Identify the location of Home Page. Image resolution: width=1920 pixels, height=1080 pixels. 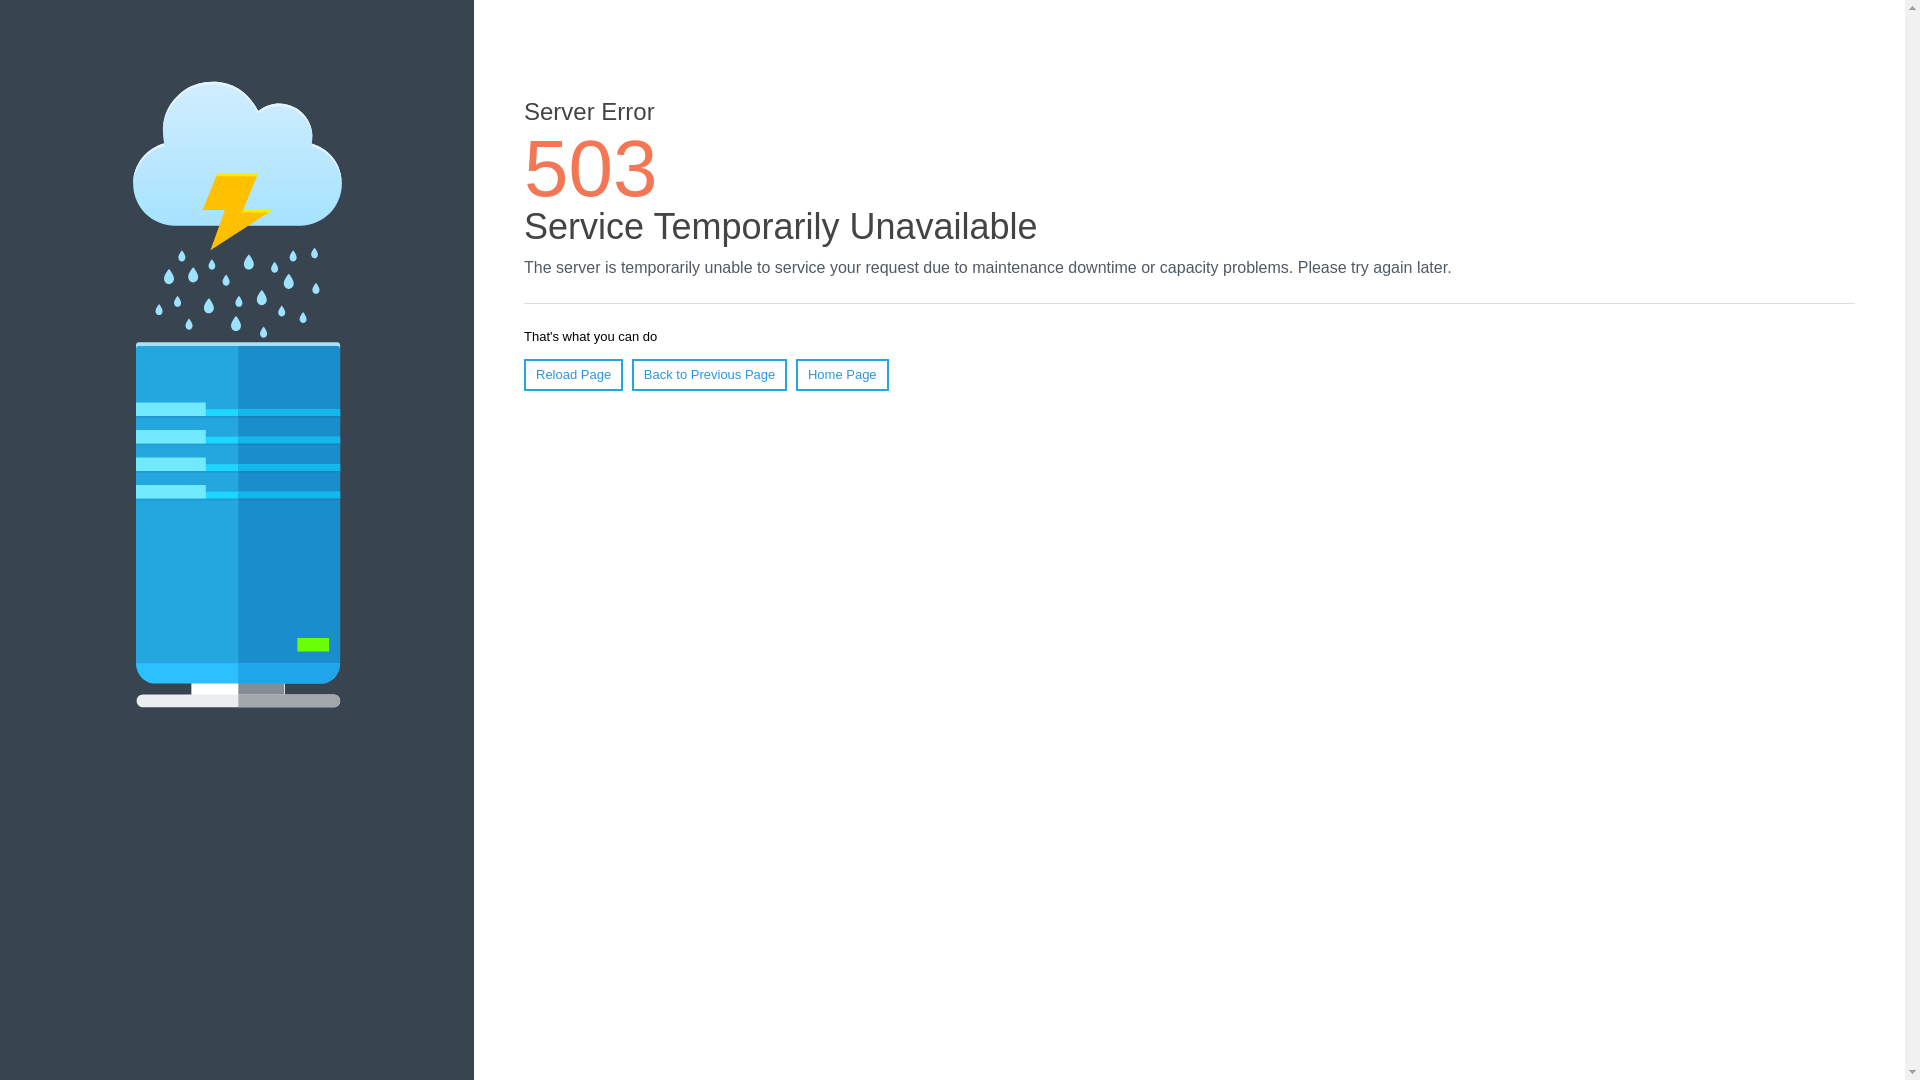
(842, 374).